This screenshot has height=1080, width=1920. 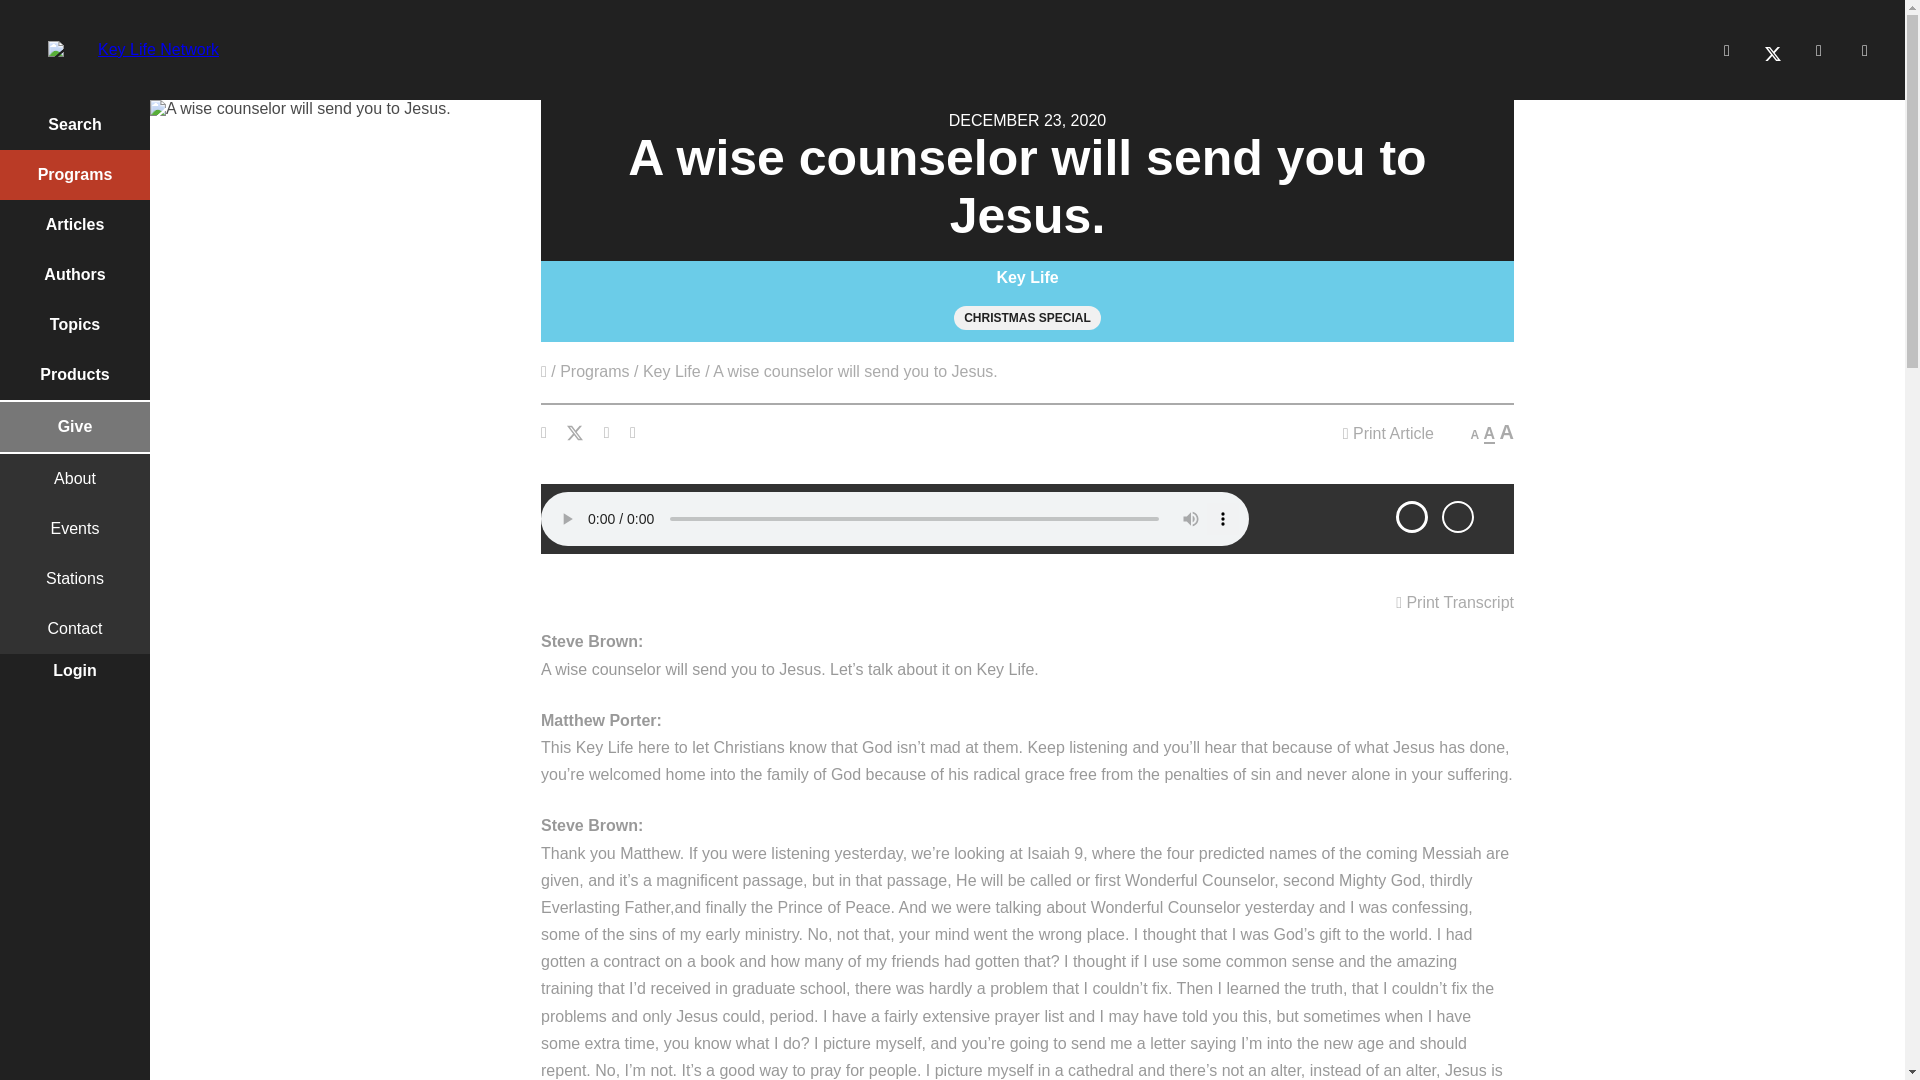 What do you see at coordinates (1458, 517) in the screenshot?
I see `subscribe to podcast` at bounding box center [1458, 517].